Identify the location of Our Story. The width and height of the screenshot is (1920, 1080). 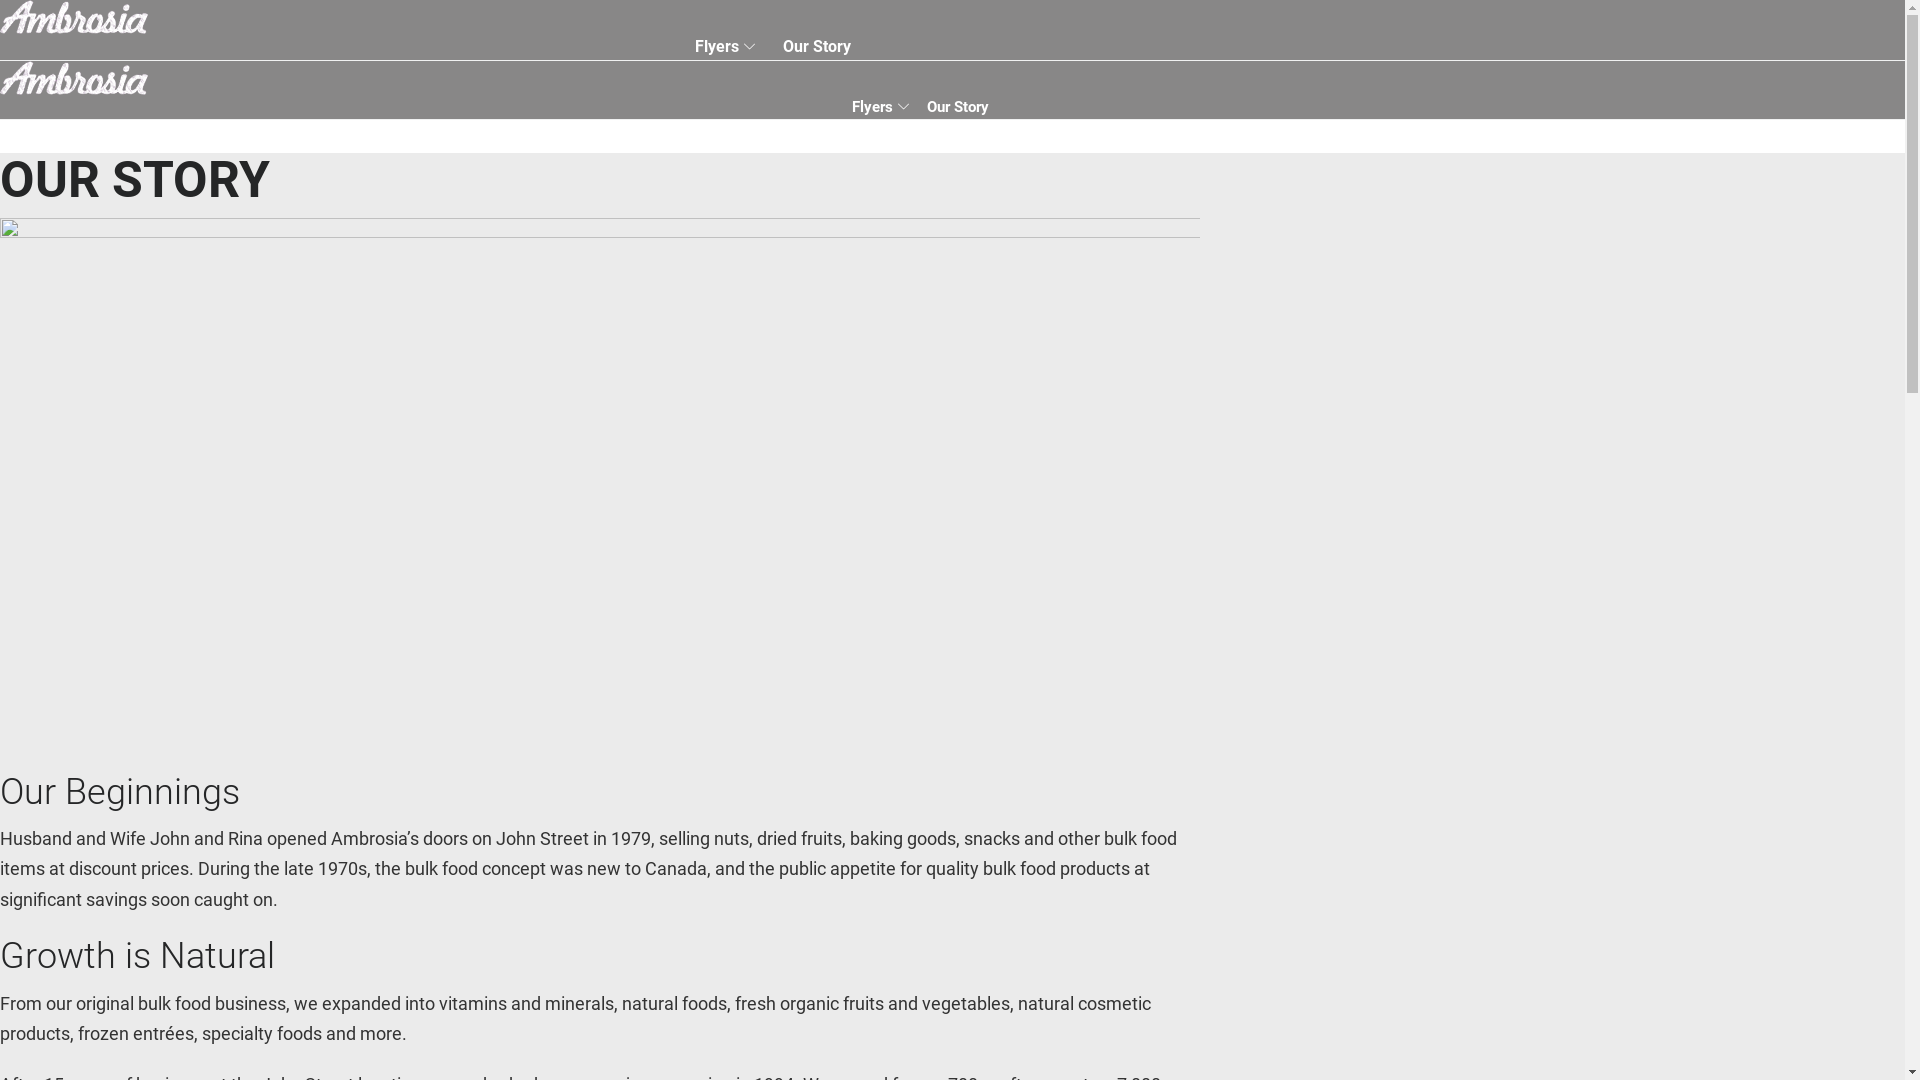
(817, 47).